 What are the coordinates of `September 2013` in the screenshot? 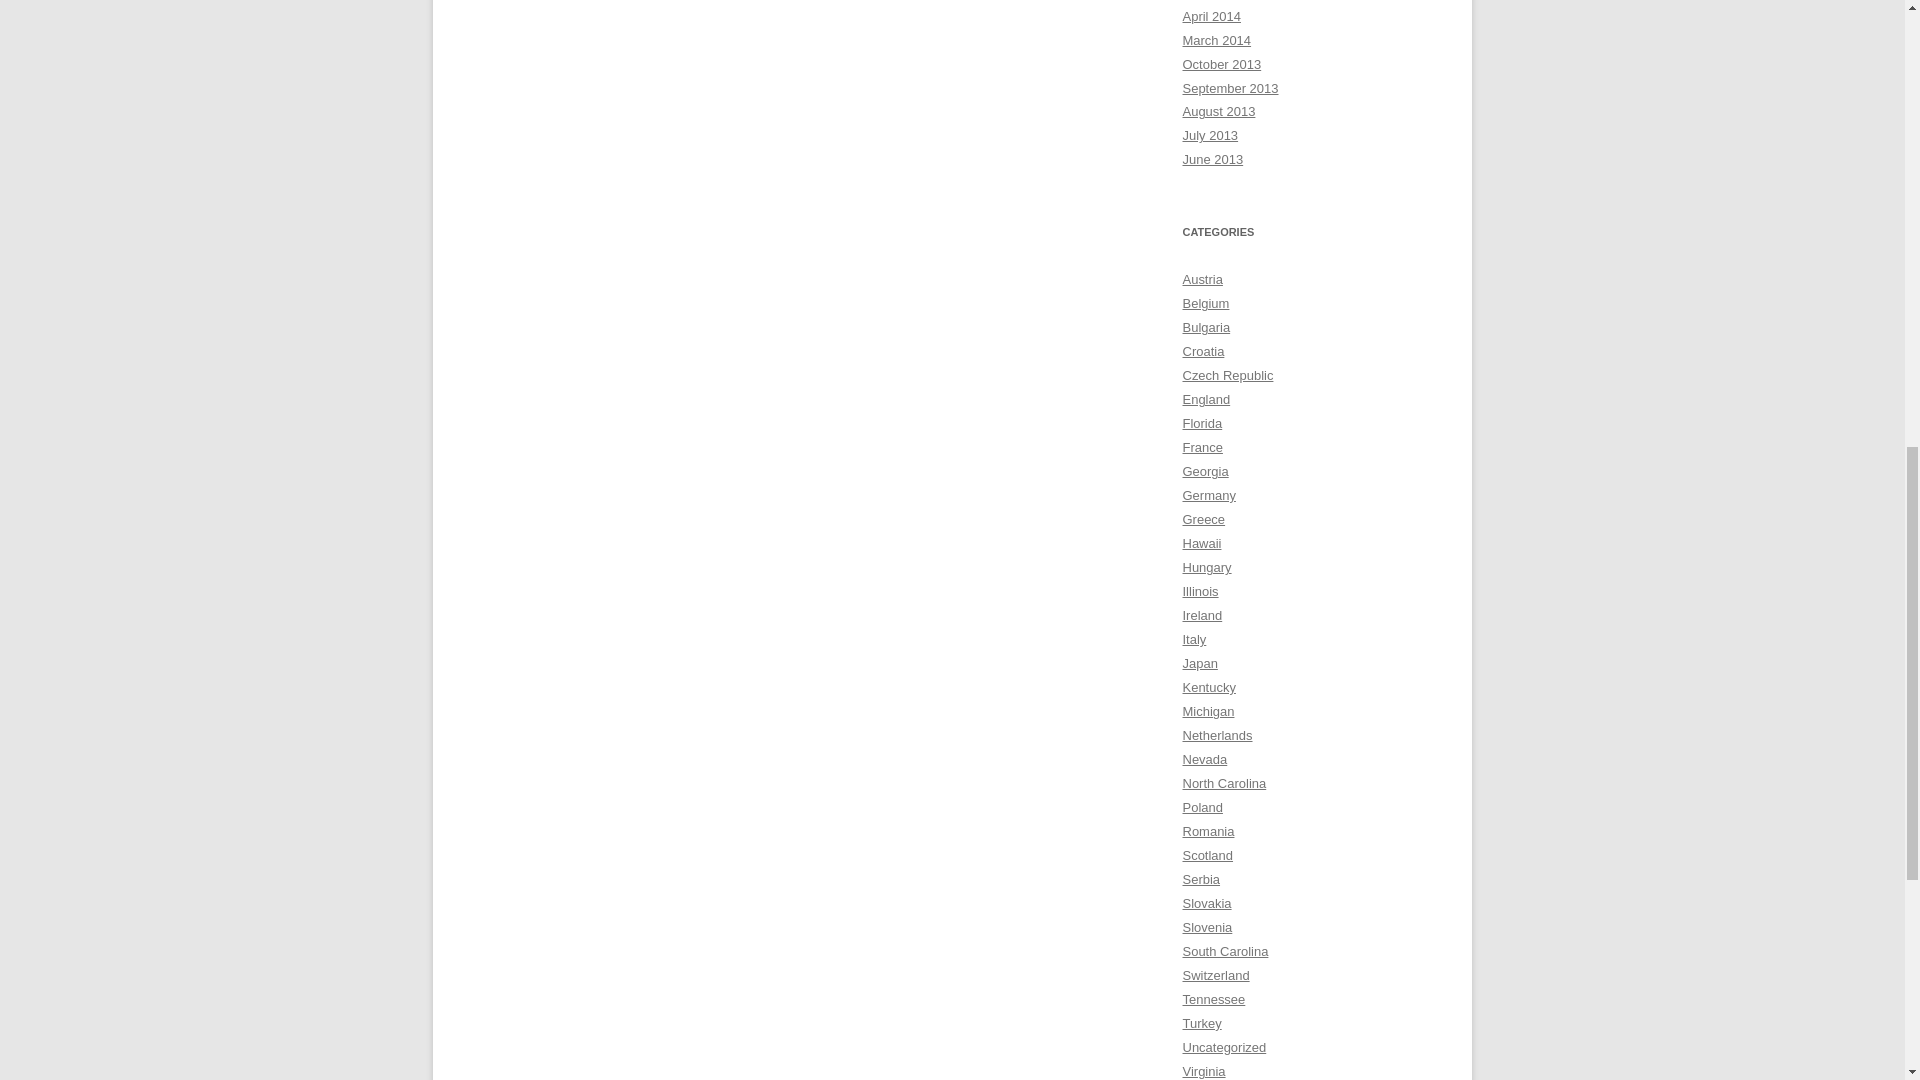 It's located at (1230, 87).